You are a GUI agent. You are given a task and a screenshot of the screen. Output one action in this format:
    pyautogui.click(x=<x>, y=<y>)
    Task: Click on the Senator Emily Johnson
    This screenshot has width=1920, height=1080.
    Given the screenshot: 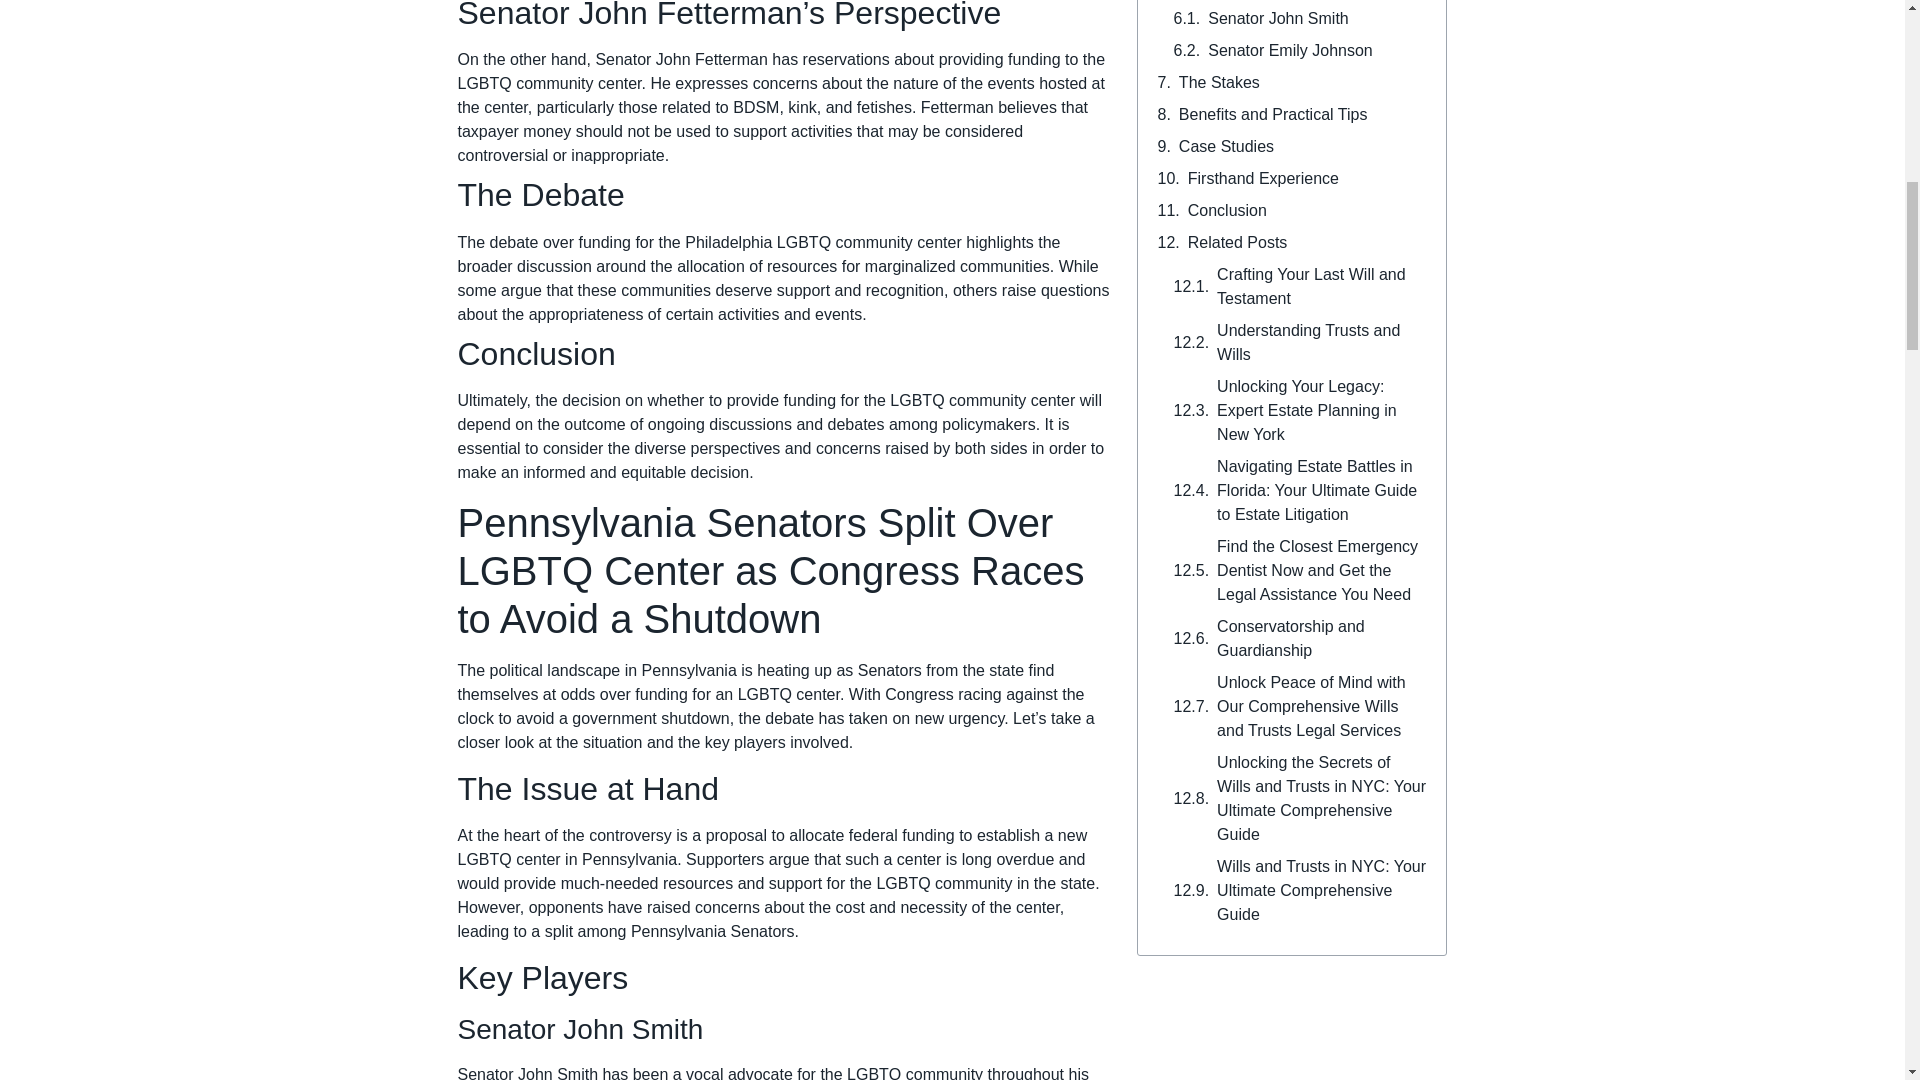 What is the action you would take?
    pyautogui.click(x=1290, y=50)
    